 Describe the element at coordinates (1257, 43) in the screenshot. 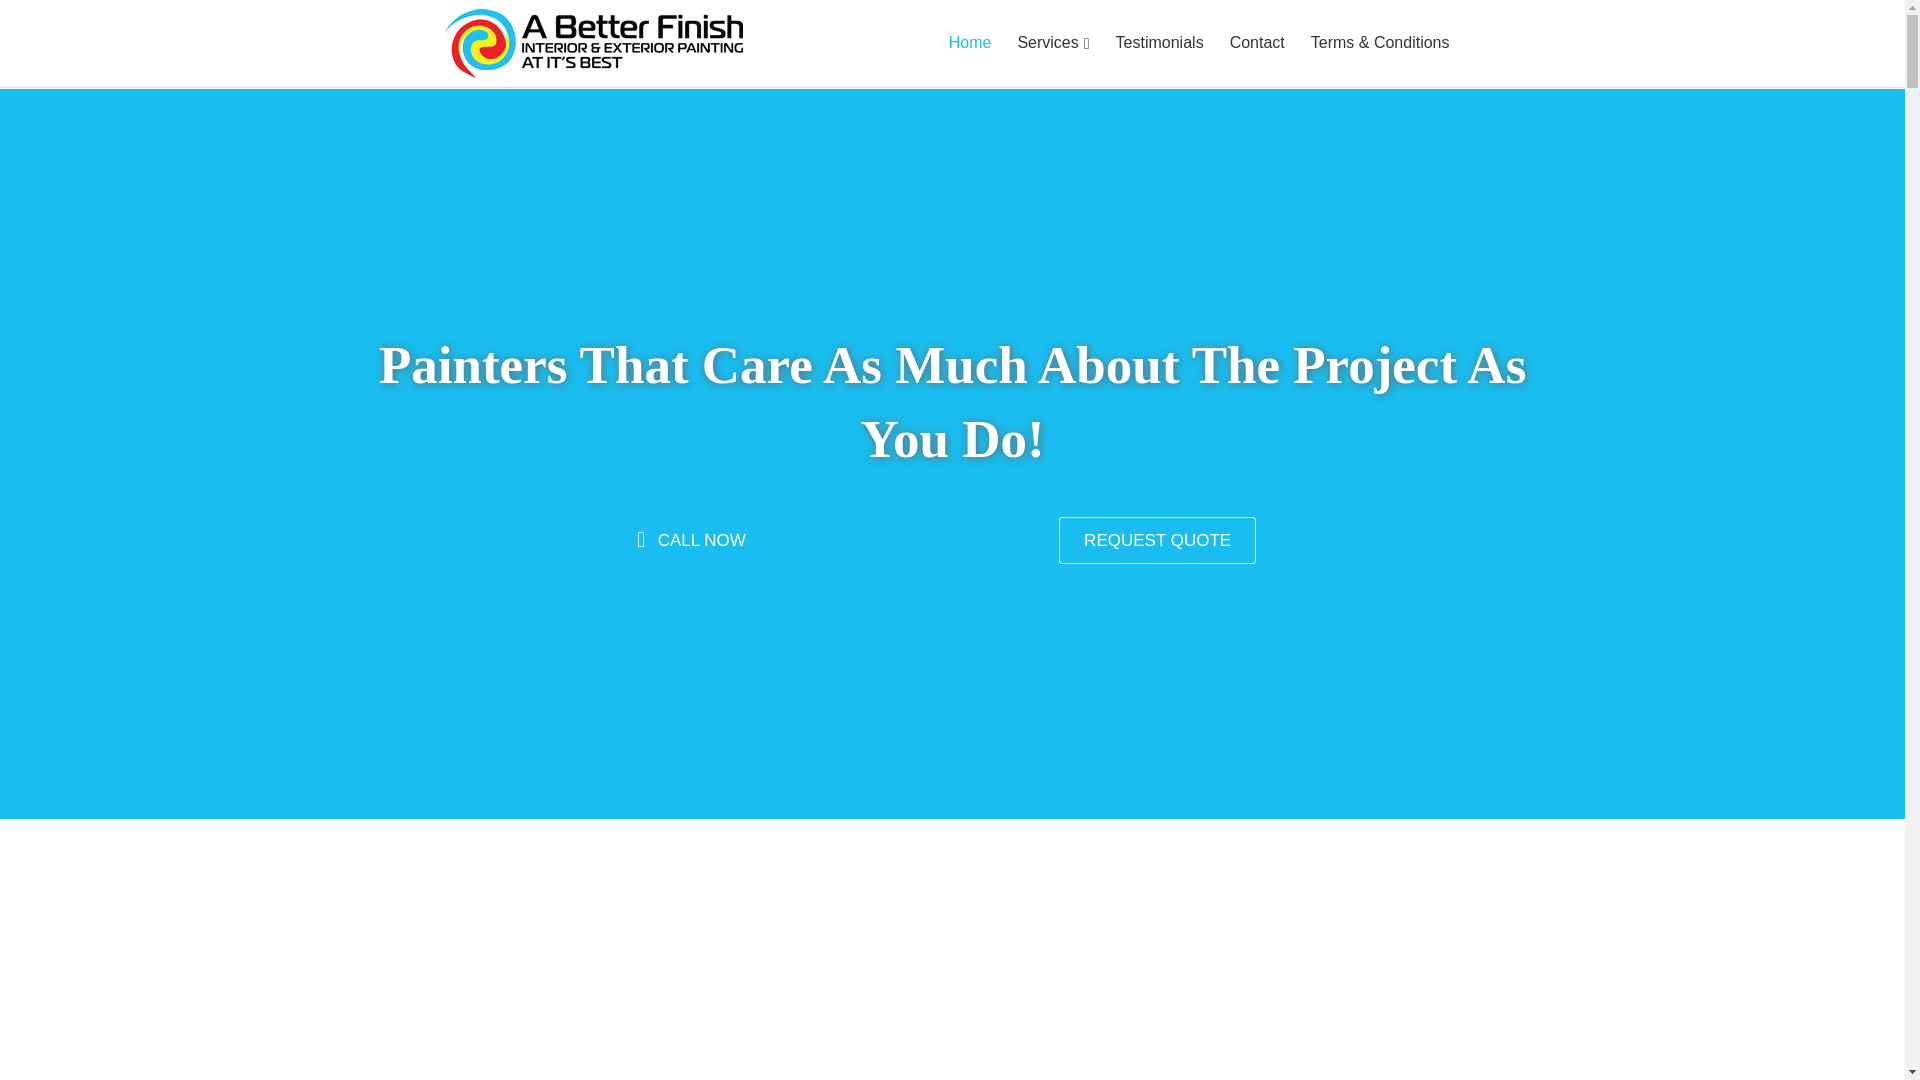

I see `Contact` at that location.